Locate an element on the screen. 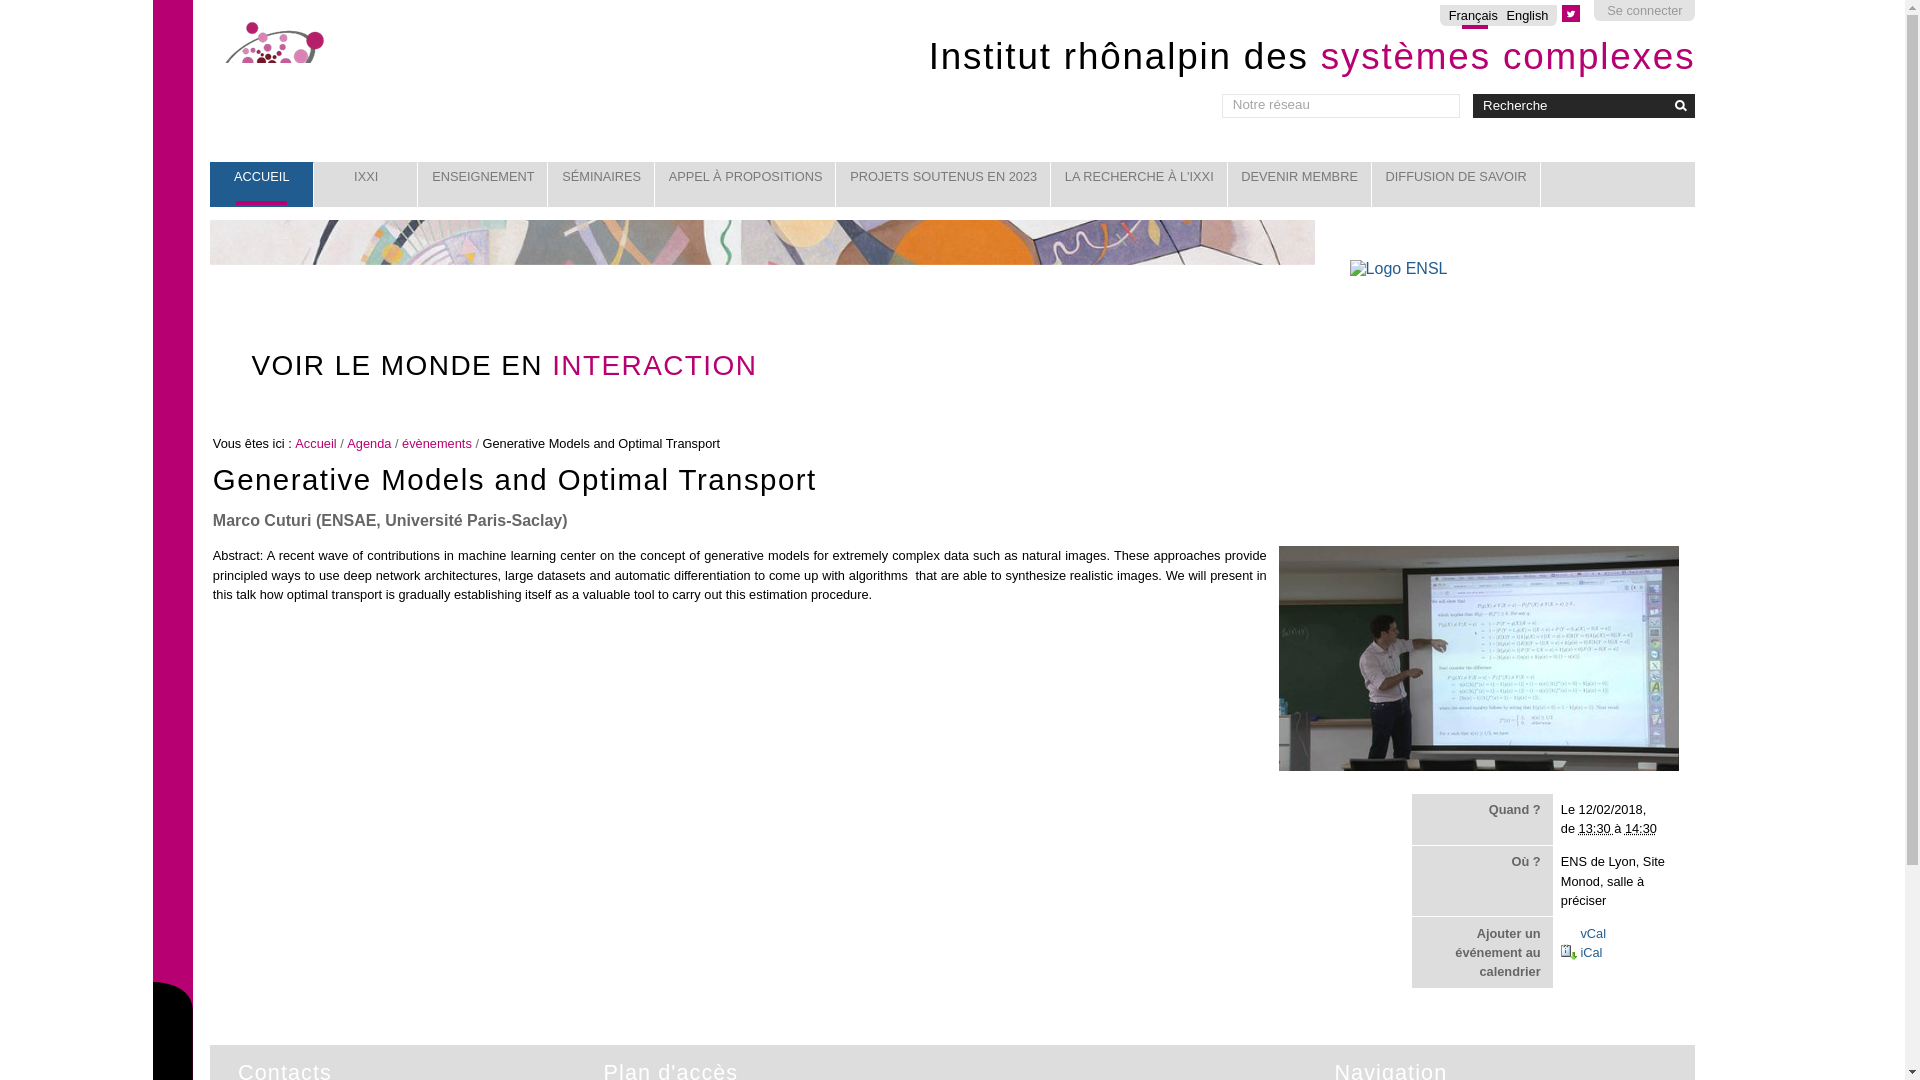 This screenshot has height=1080, width=1920. Accueil is located at coordinates (316, 444).